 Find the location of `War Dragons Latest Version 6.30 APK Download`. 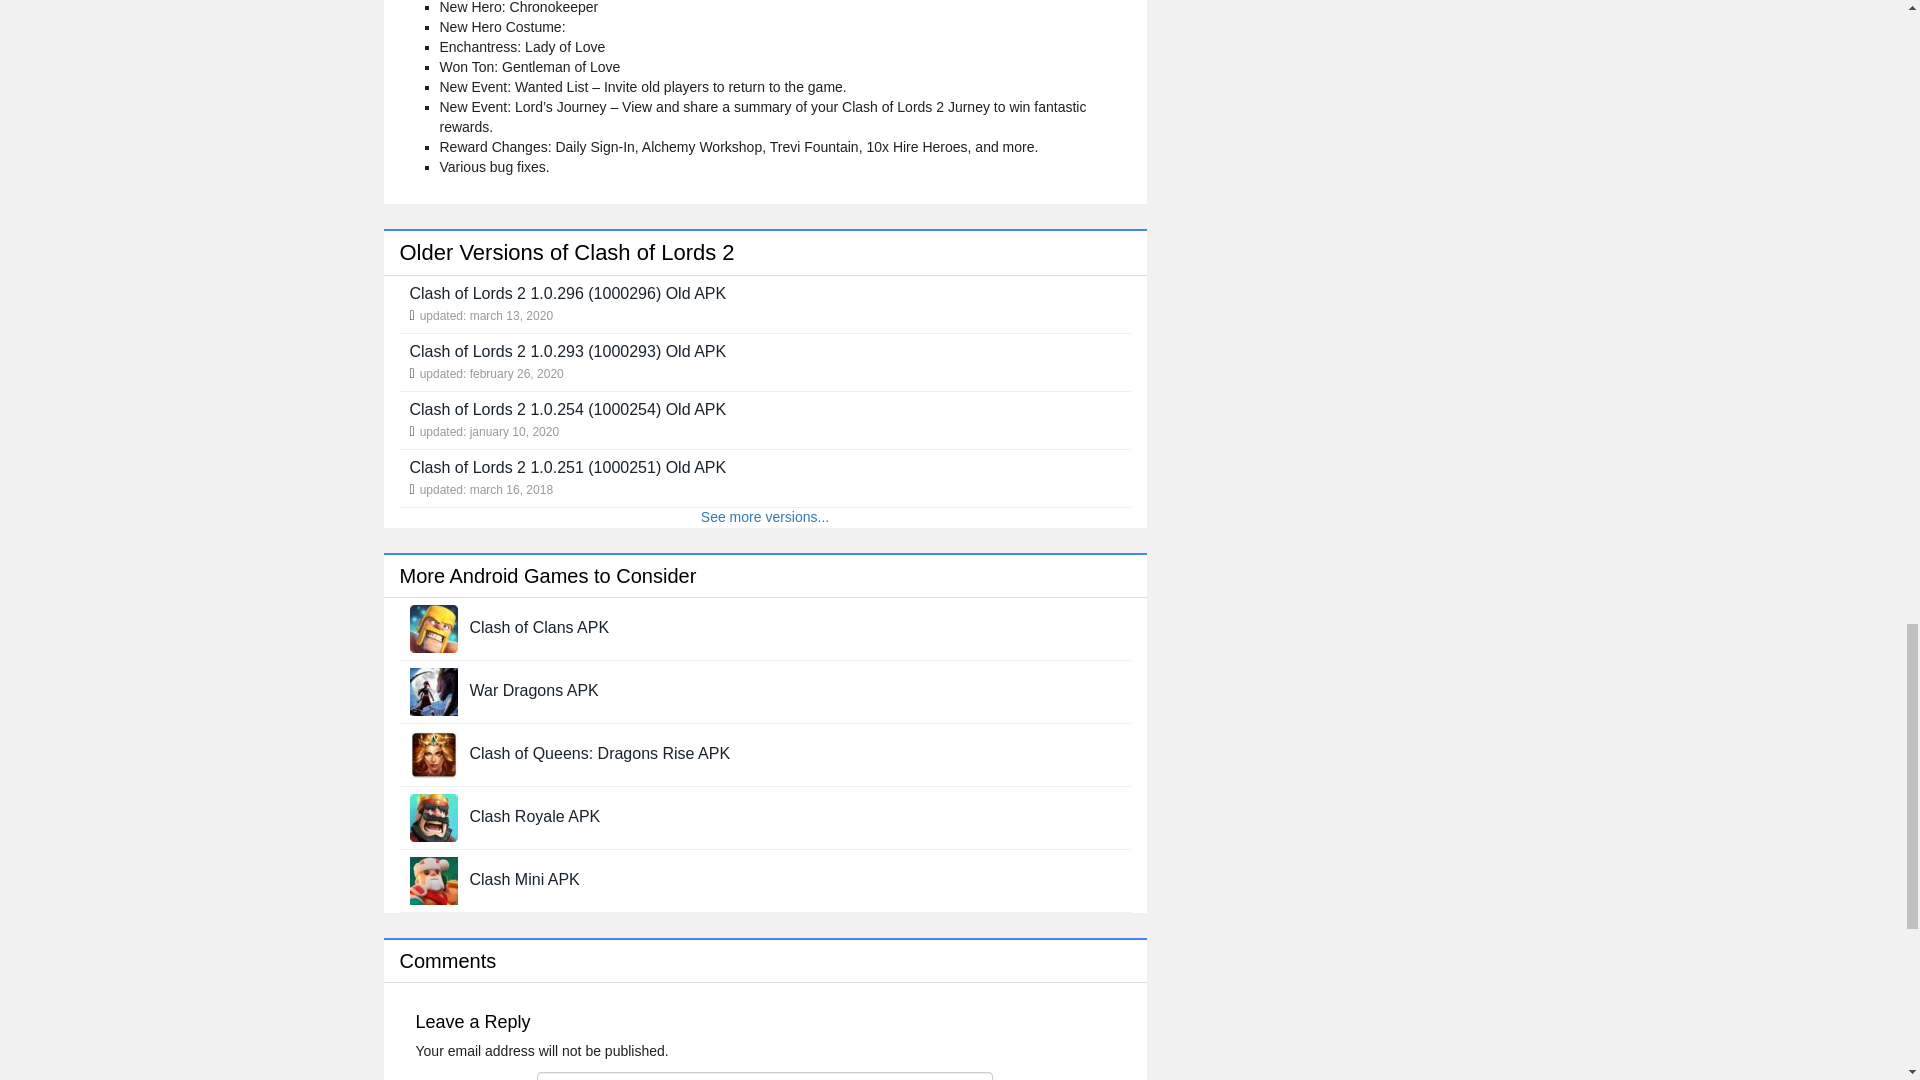

War Dragons Latest Version 6.30 APK Download is located at coordinates (534, 690).